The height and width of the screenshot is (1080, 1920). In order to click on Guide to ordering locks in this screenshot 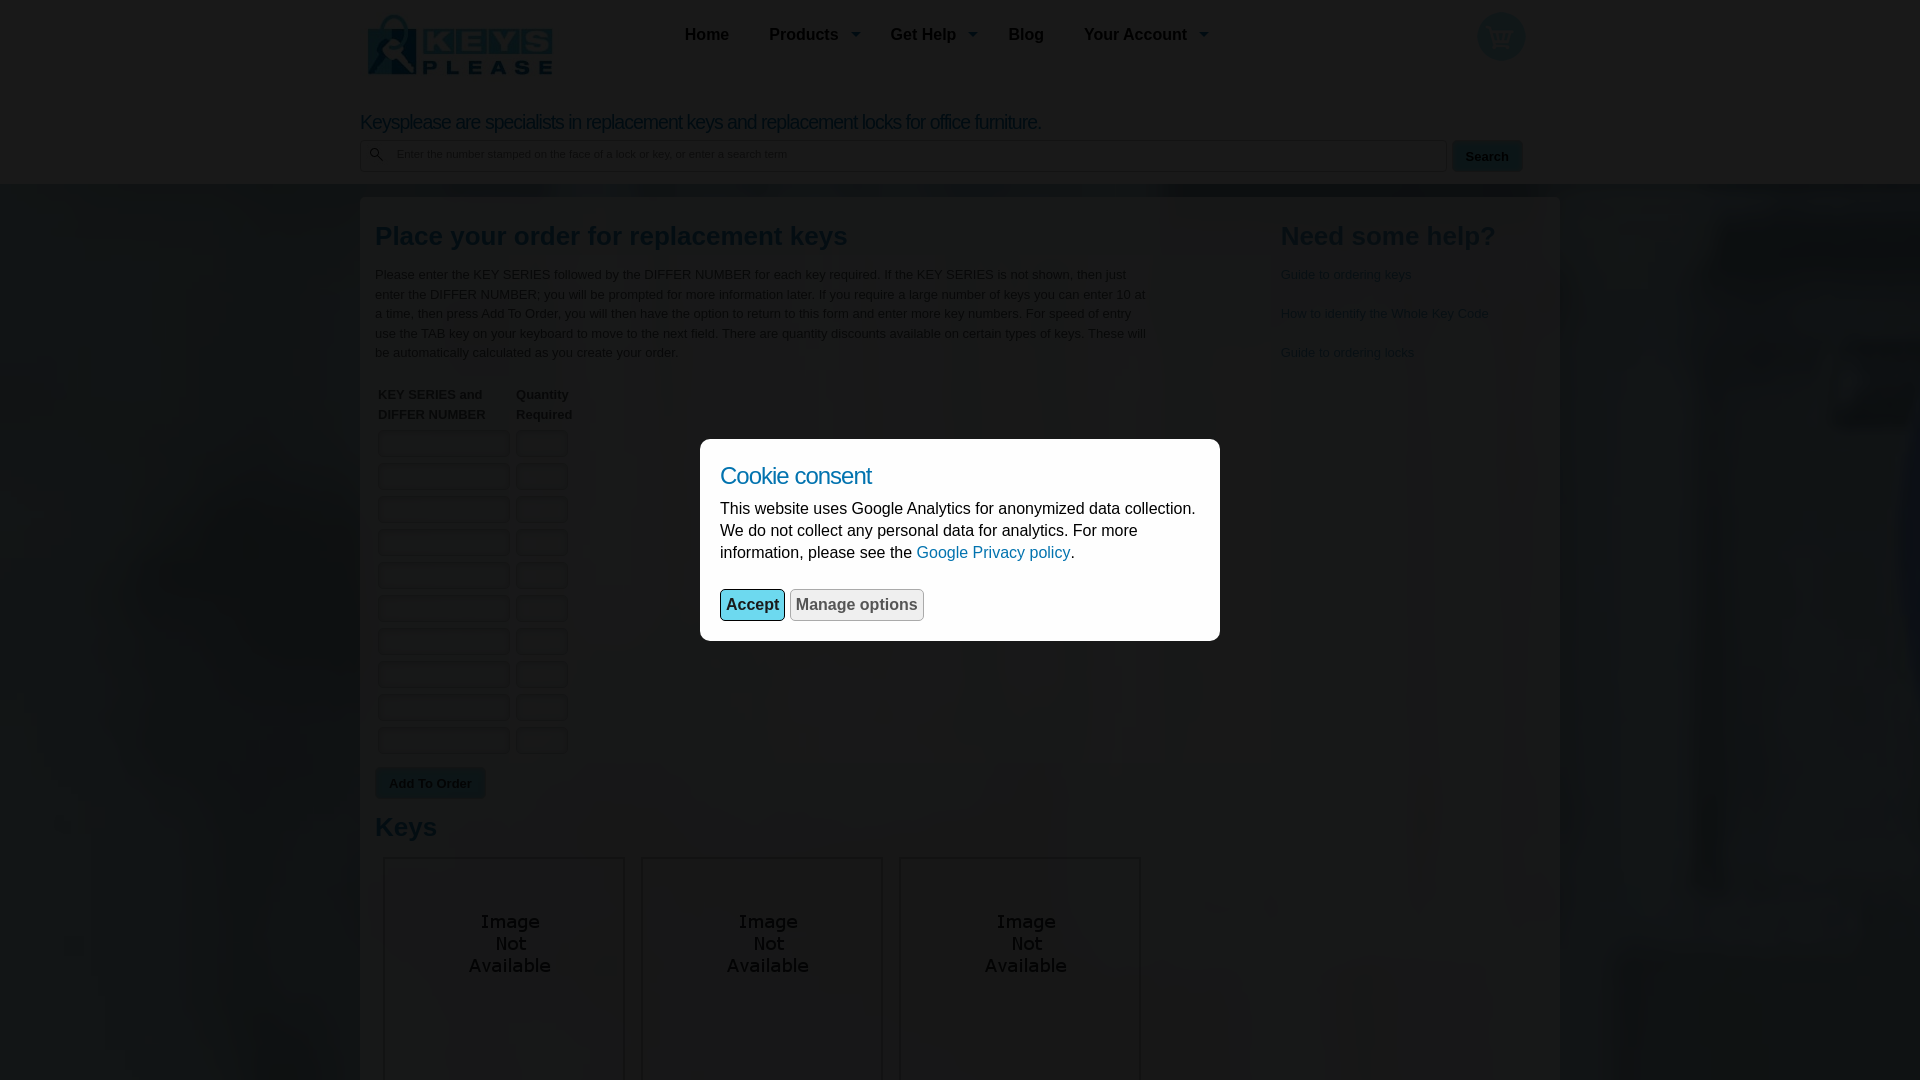, I will do `click(1348, 352)`.